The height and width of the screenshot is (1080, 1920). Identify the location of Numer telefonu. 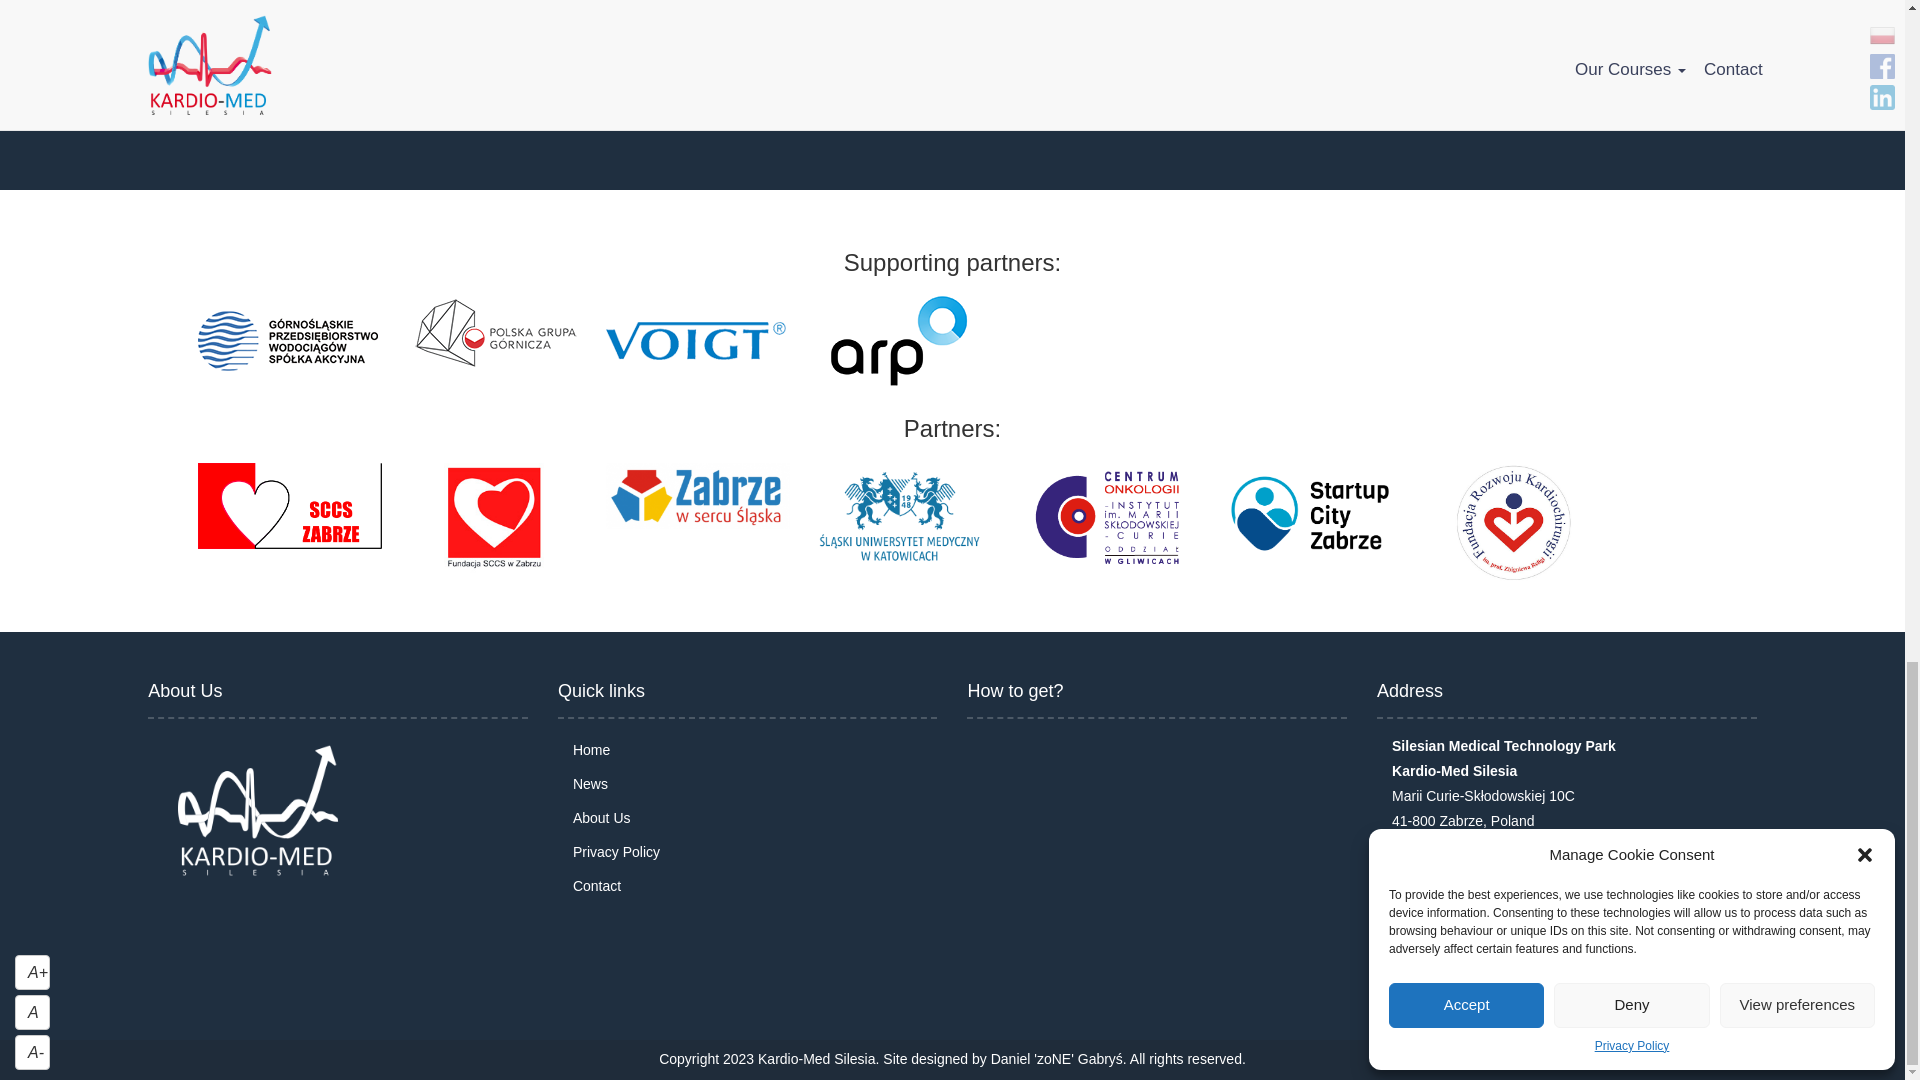
(1407, 872).